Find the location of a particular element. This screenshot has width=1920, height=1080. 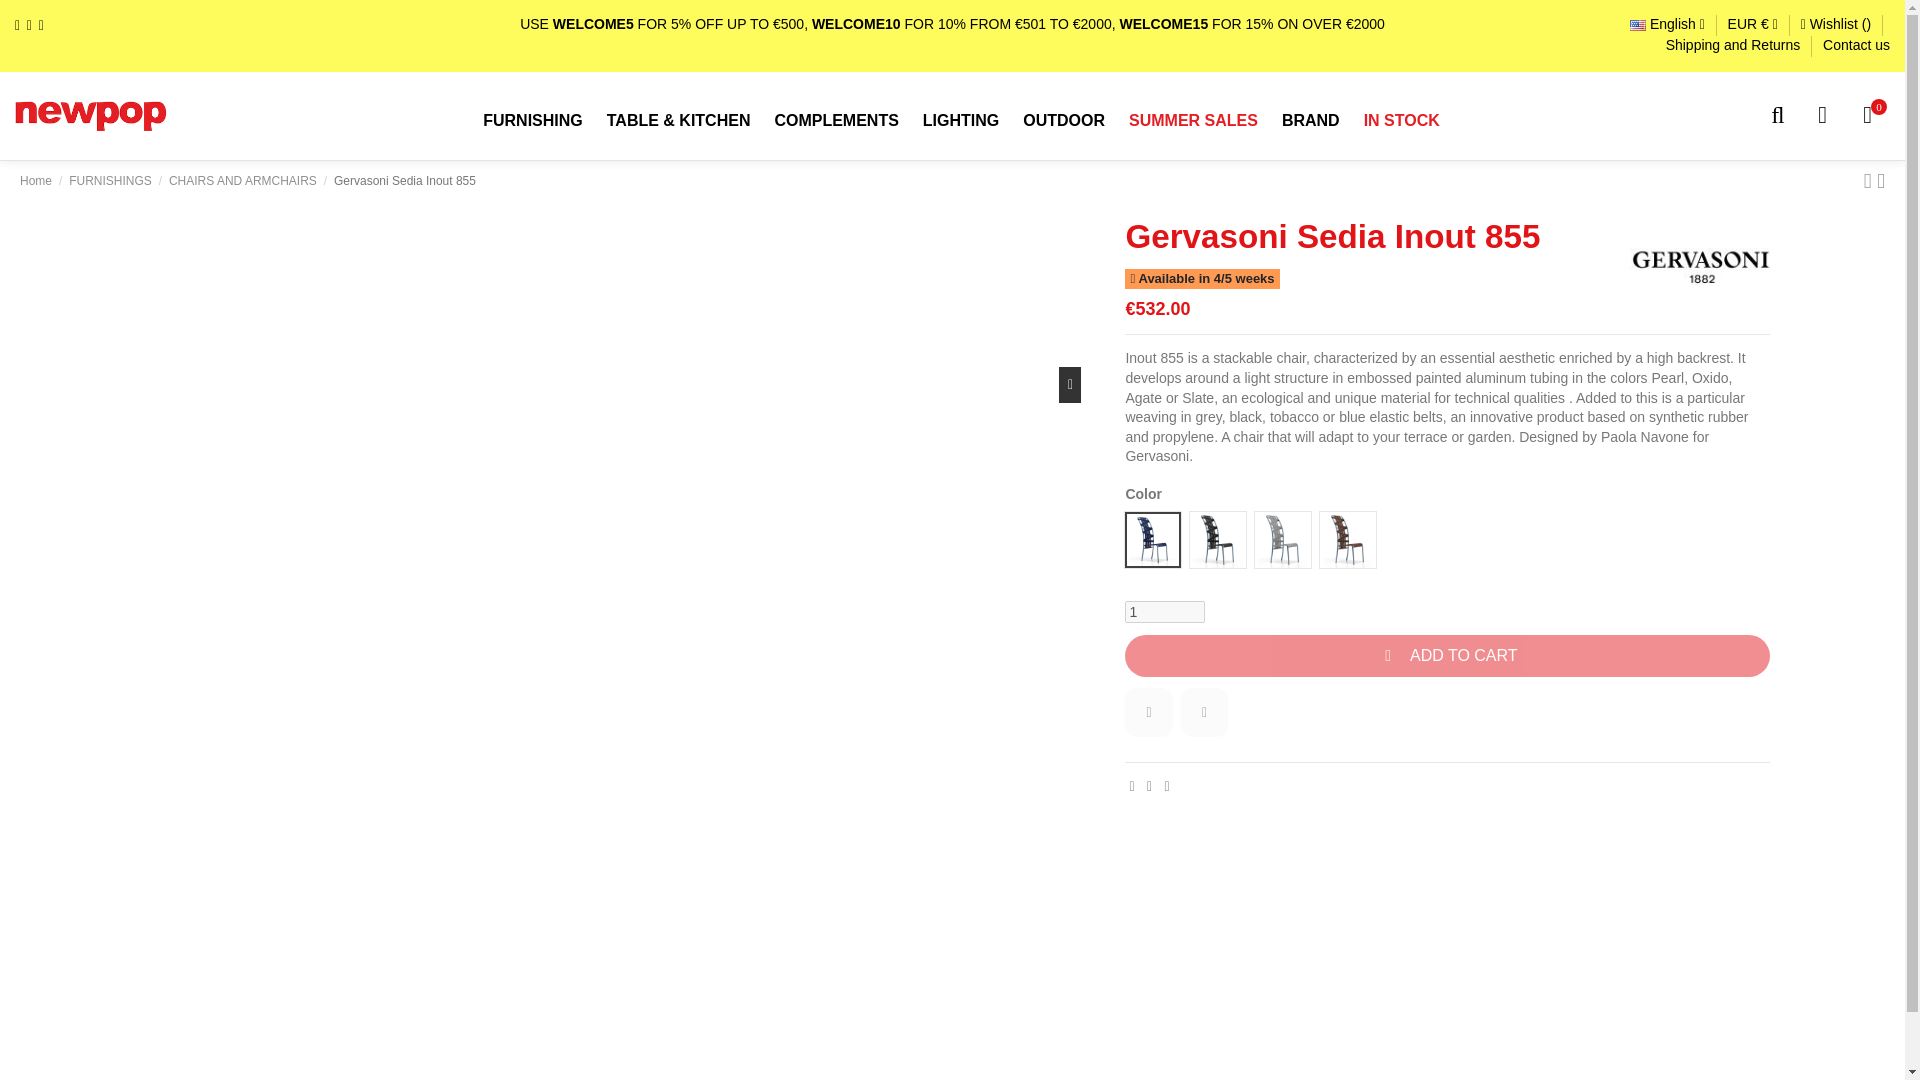

Use our form to contact us is located at coordinates (1856, 44).